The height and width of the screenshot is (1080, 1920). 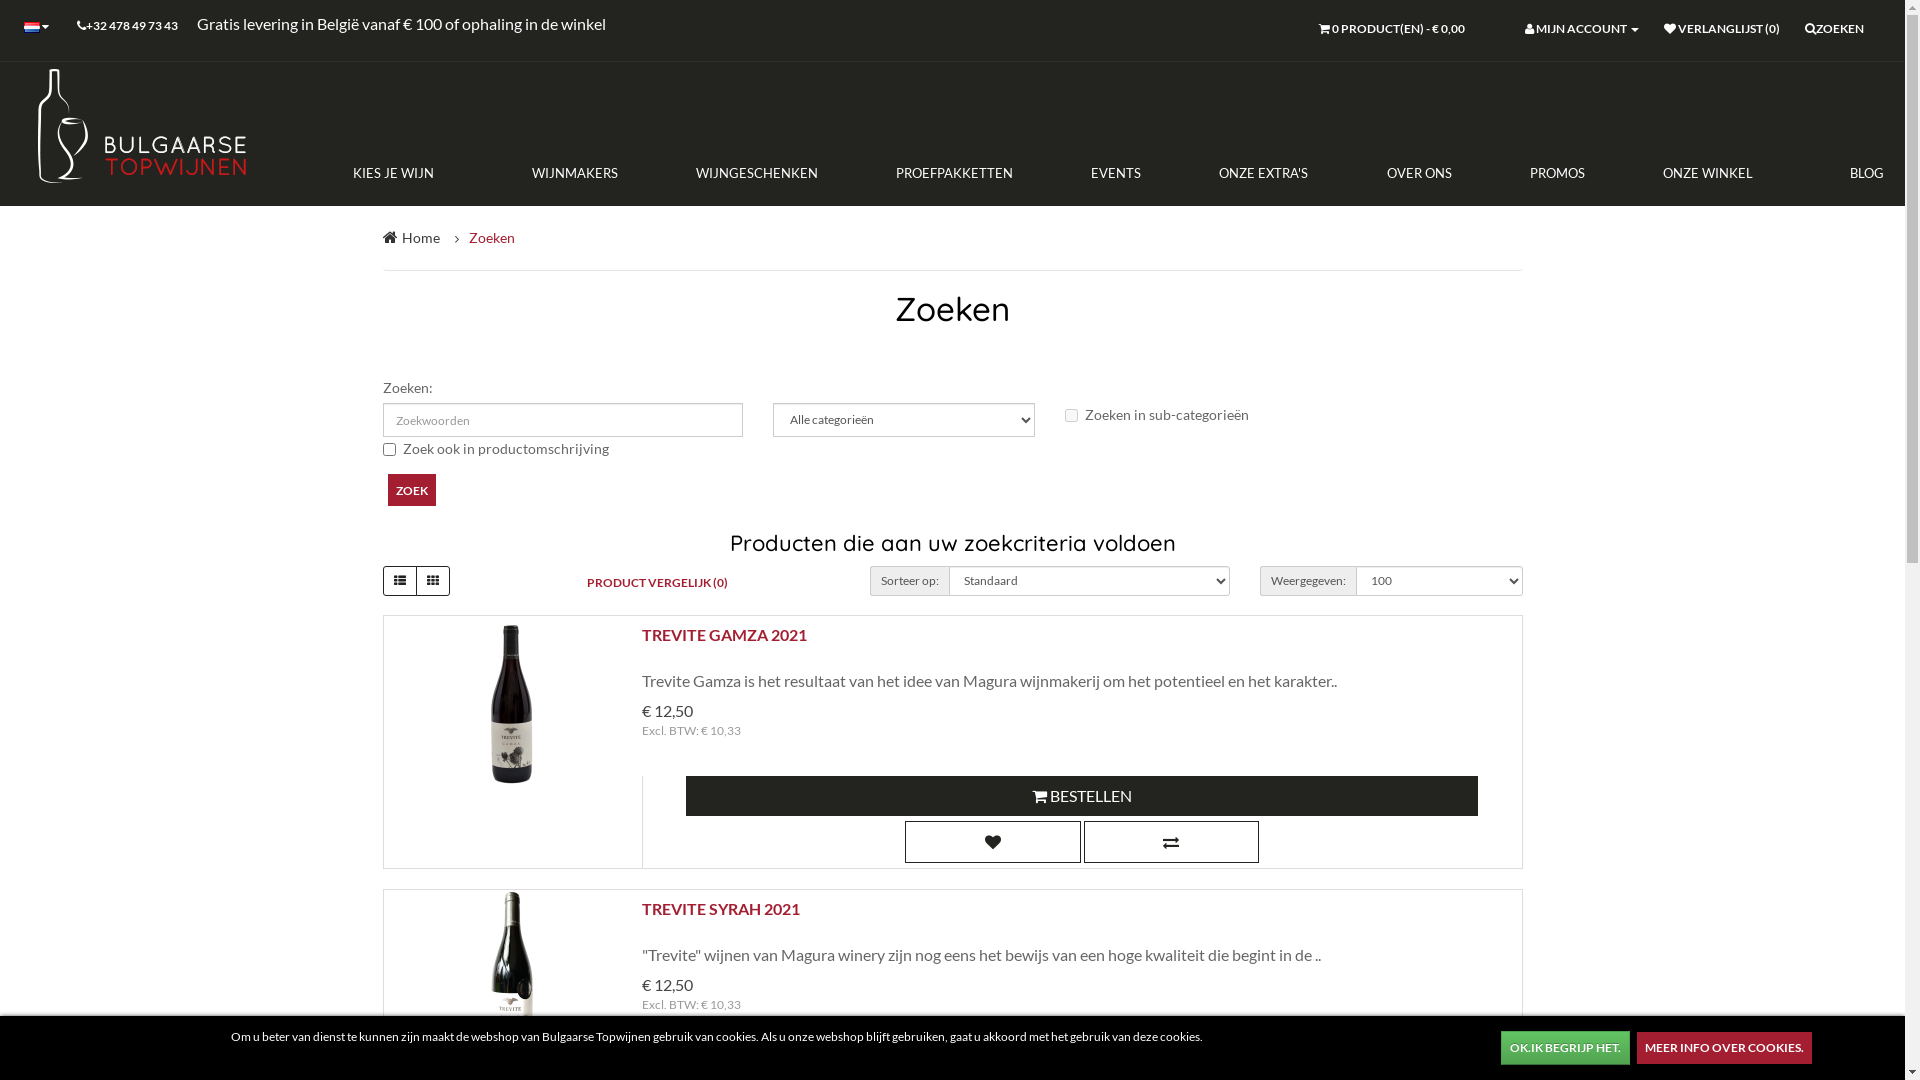 What do you see at coordinates (1172, 842) in the screenshot?
I see `vergelijk` at bounding box center [1172, 842].